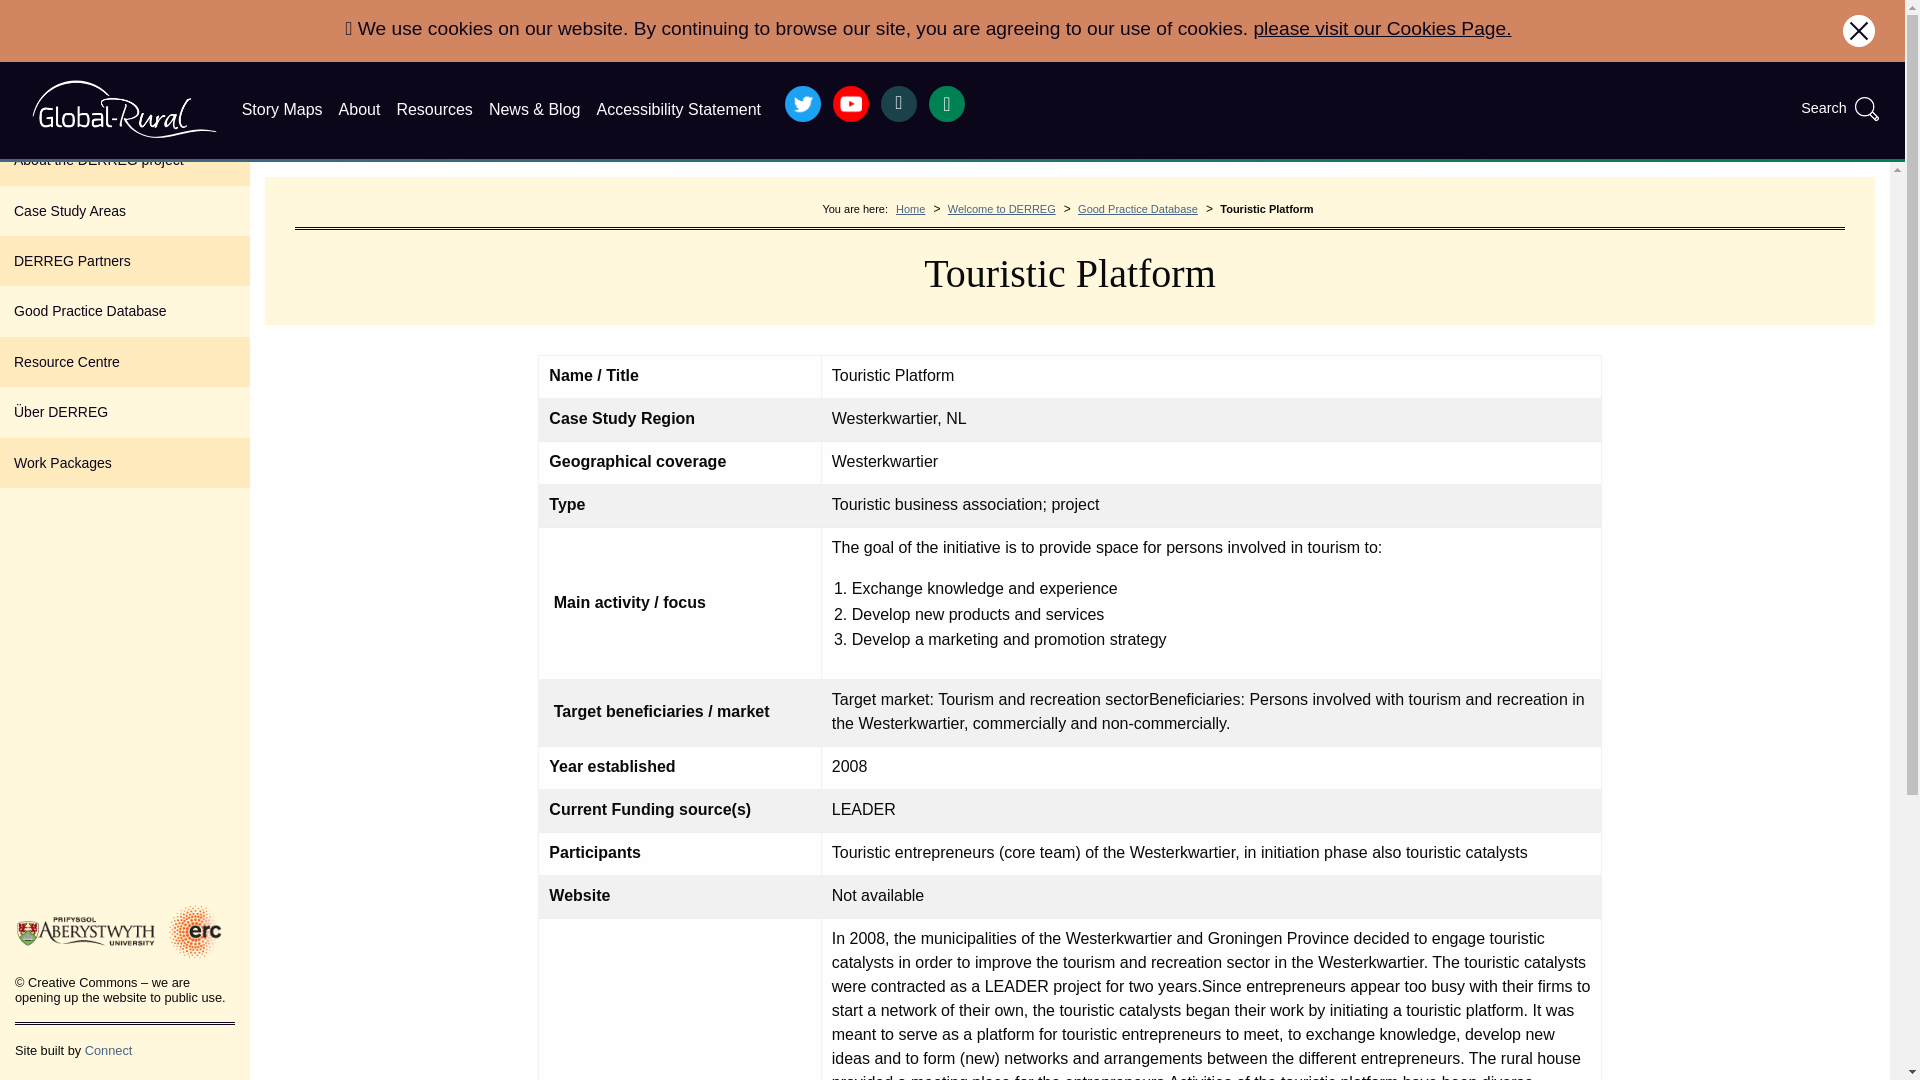 The height and width of the screenshot is (1080, 1920). What do you see at coordinates (124, 108) in the screenshot?
I see `Global Rural` at bounding box center [124, 108].